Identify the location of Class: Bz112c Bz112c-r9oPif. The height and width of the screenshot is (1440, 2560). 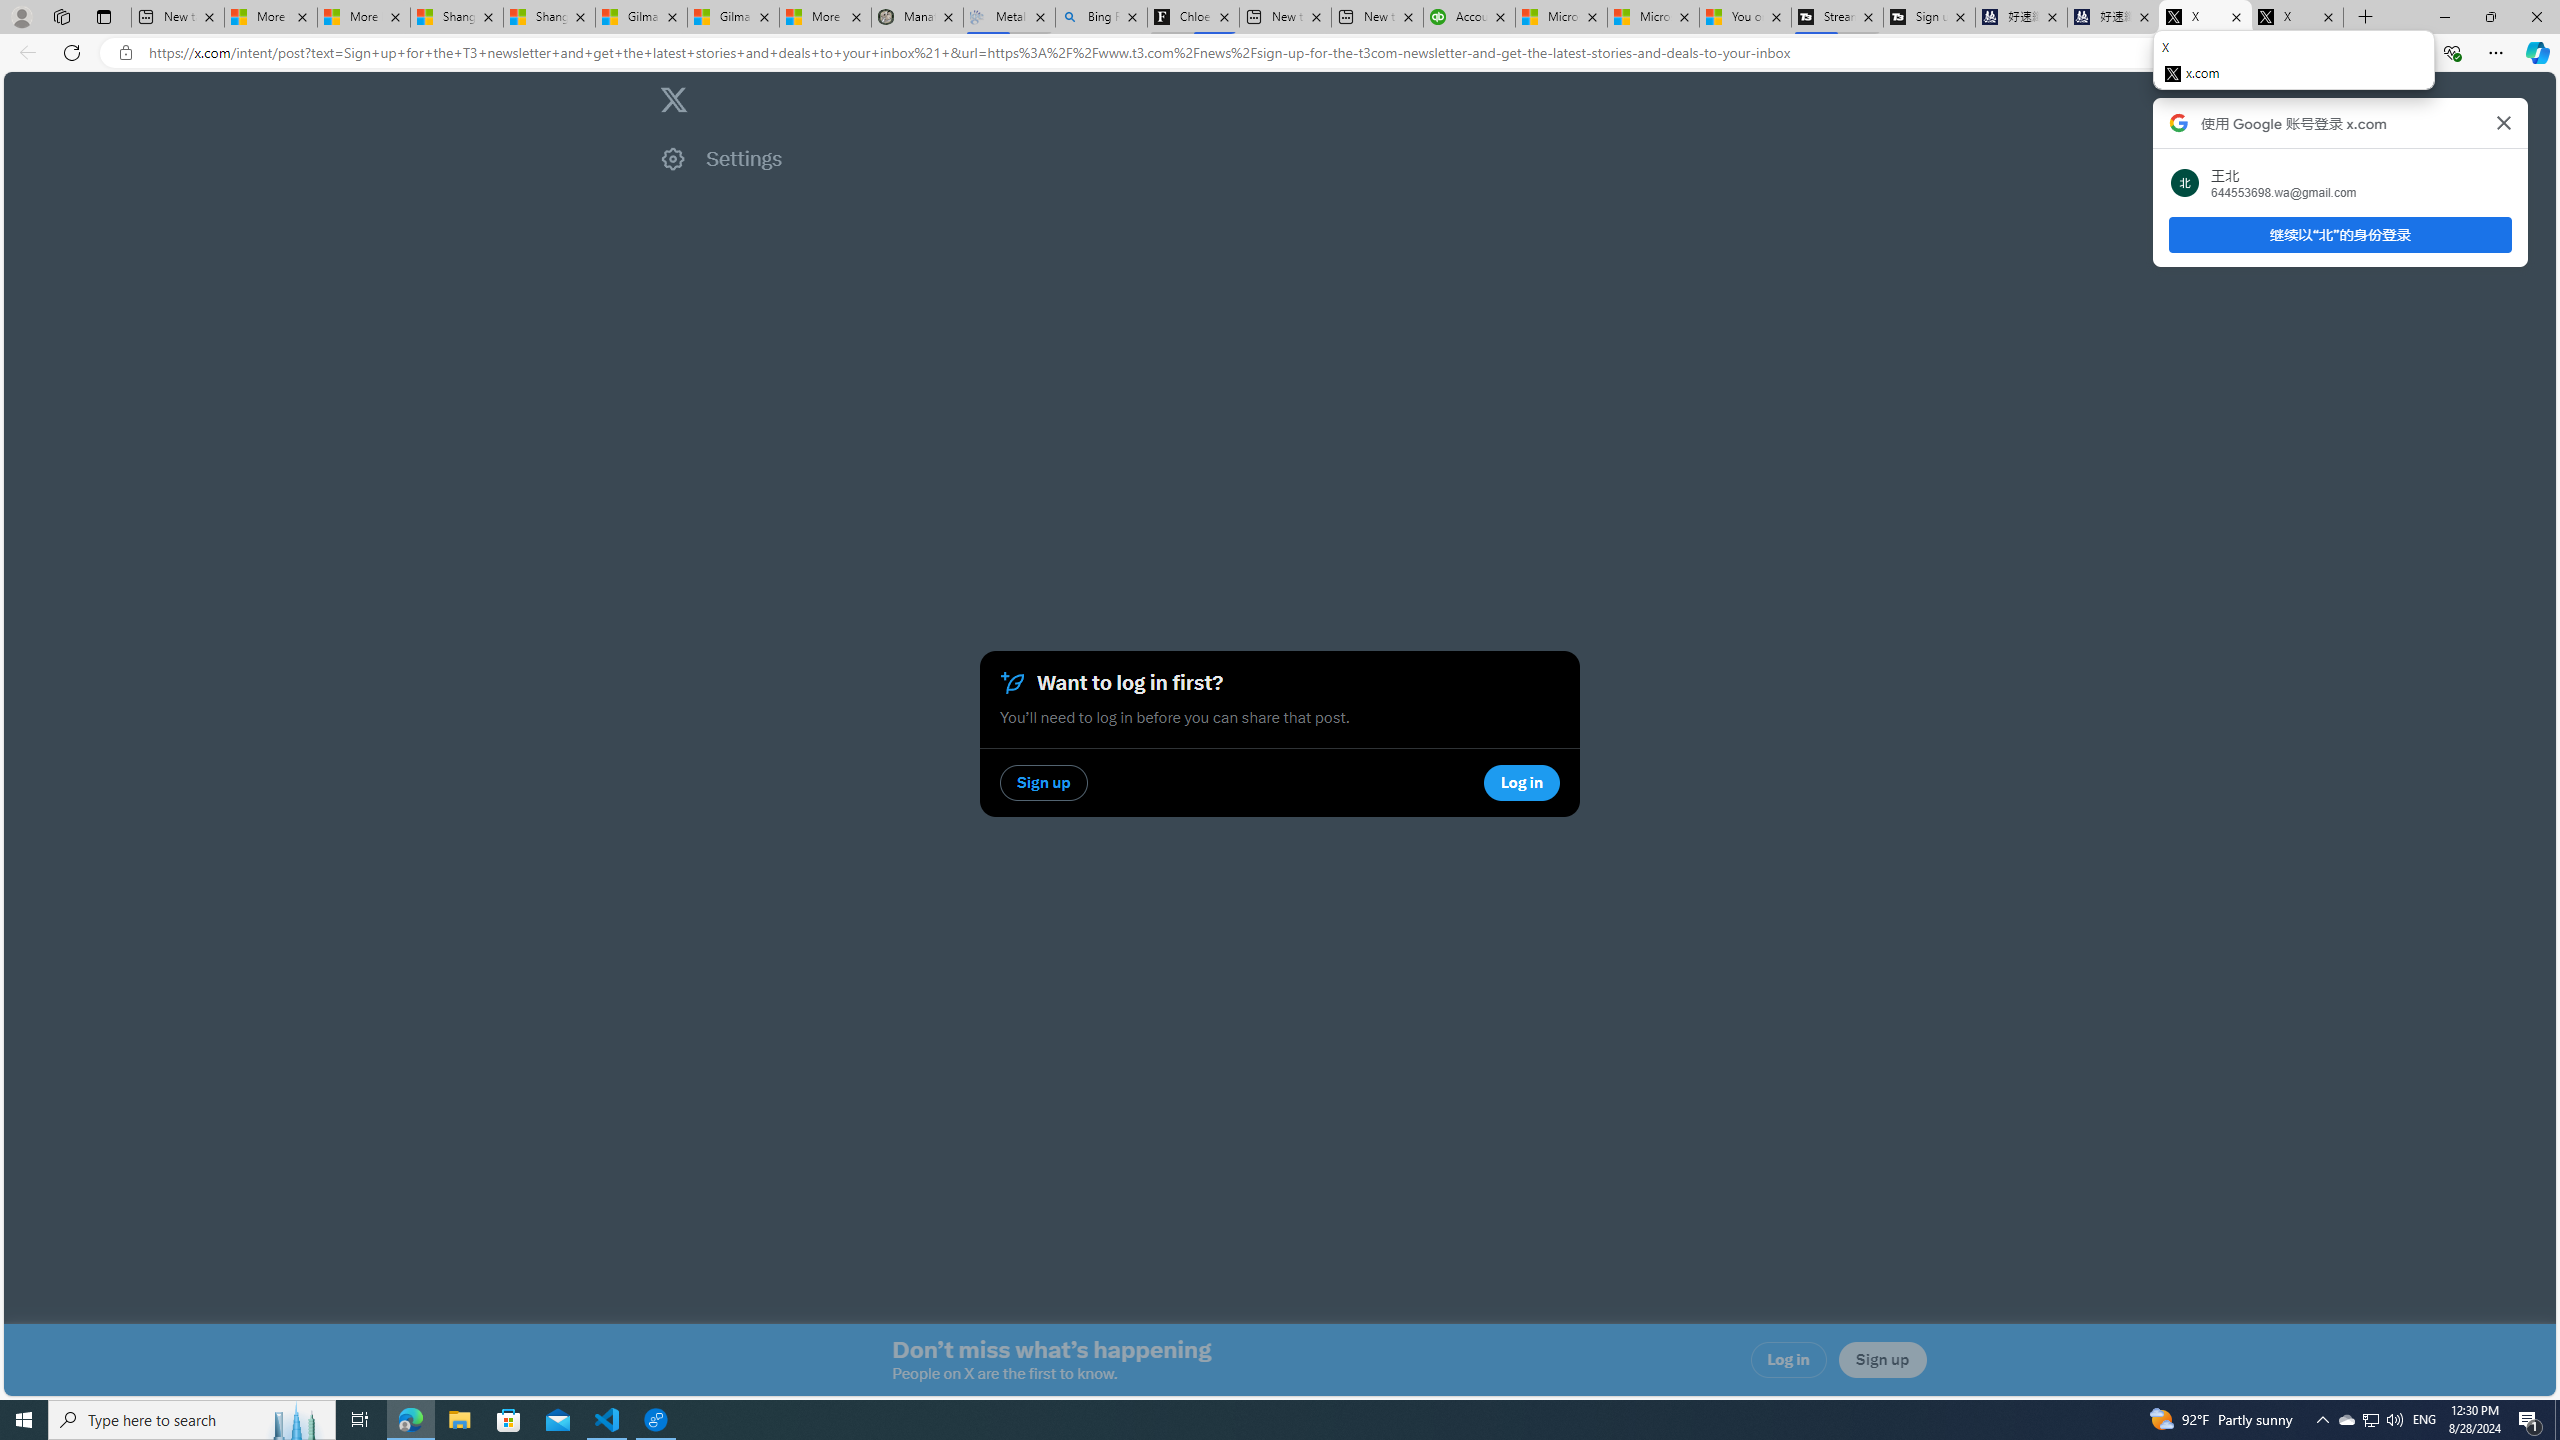
(2503, 122).